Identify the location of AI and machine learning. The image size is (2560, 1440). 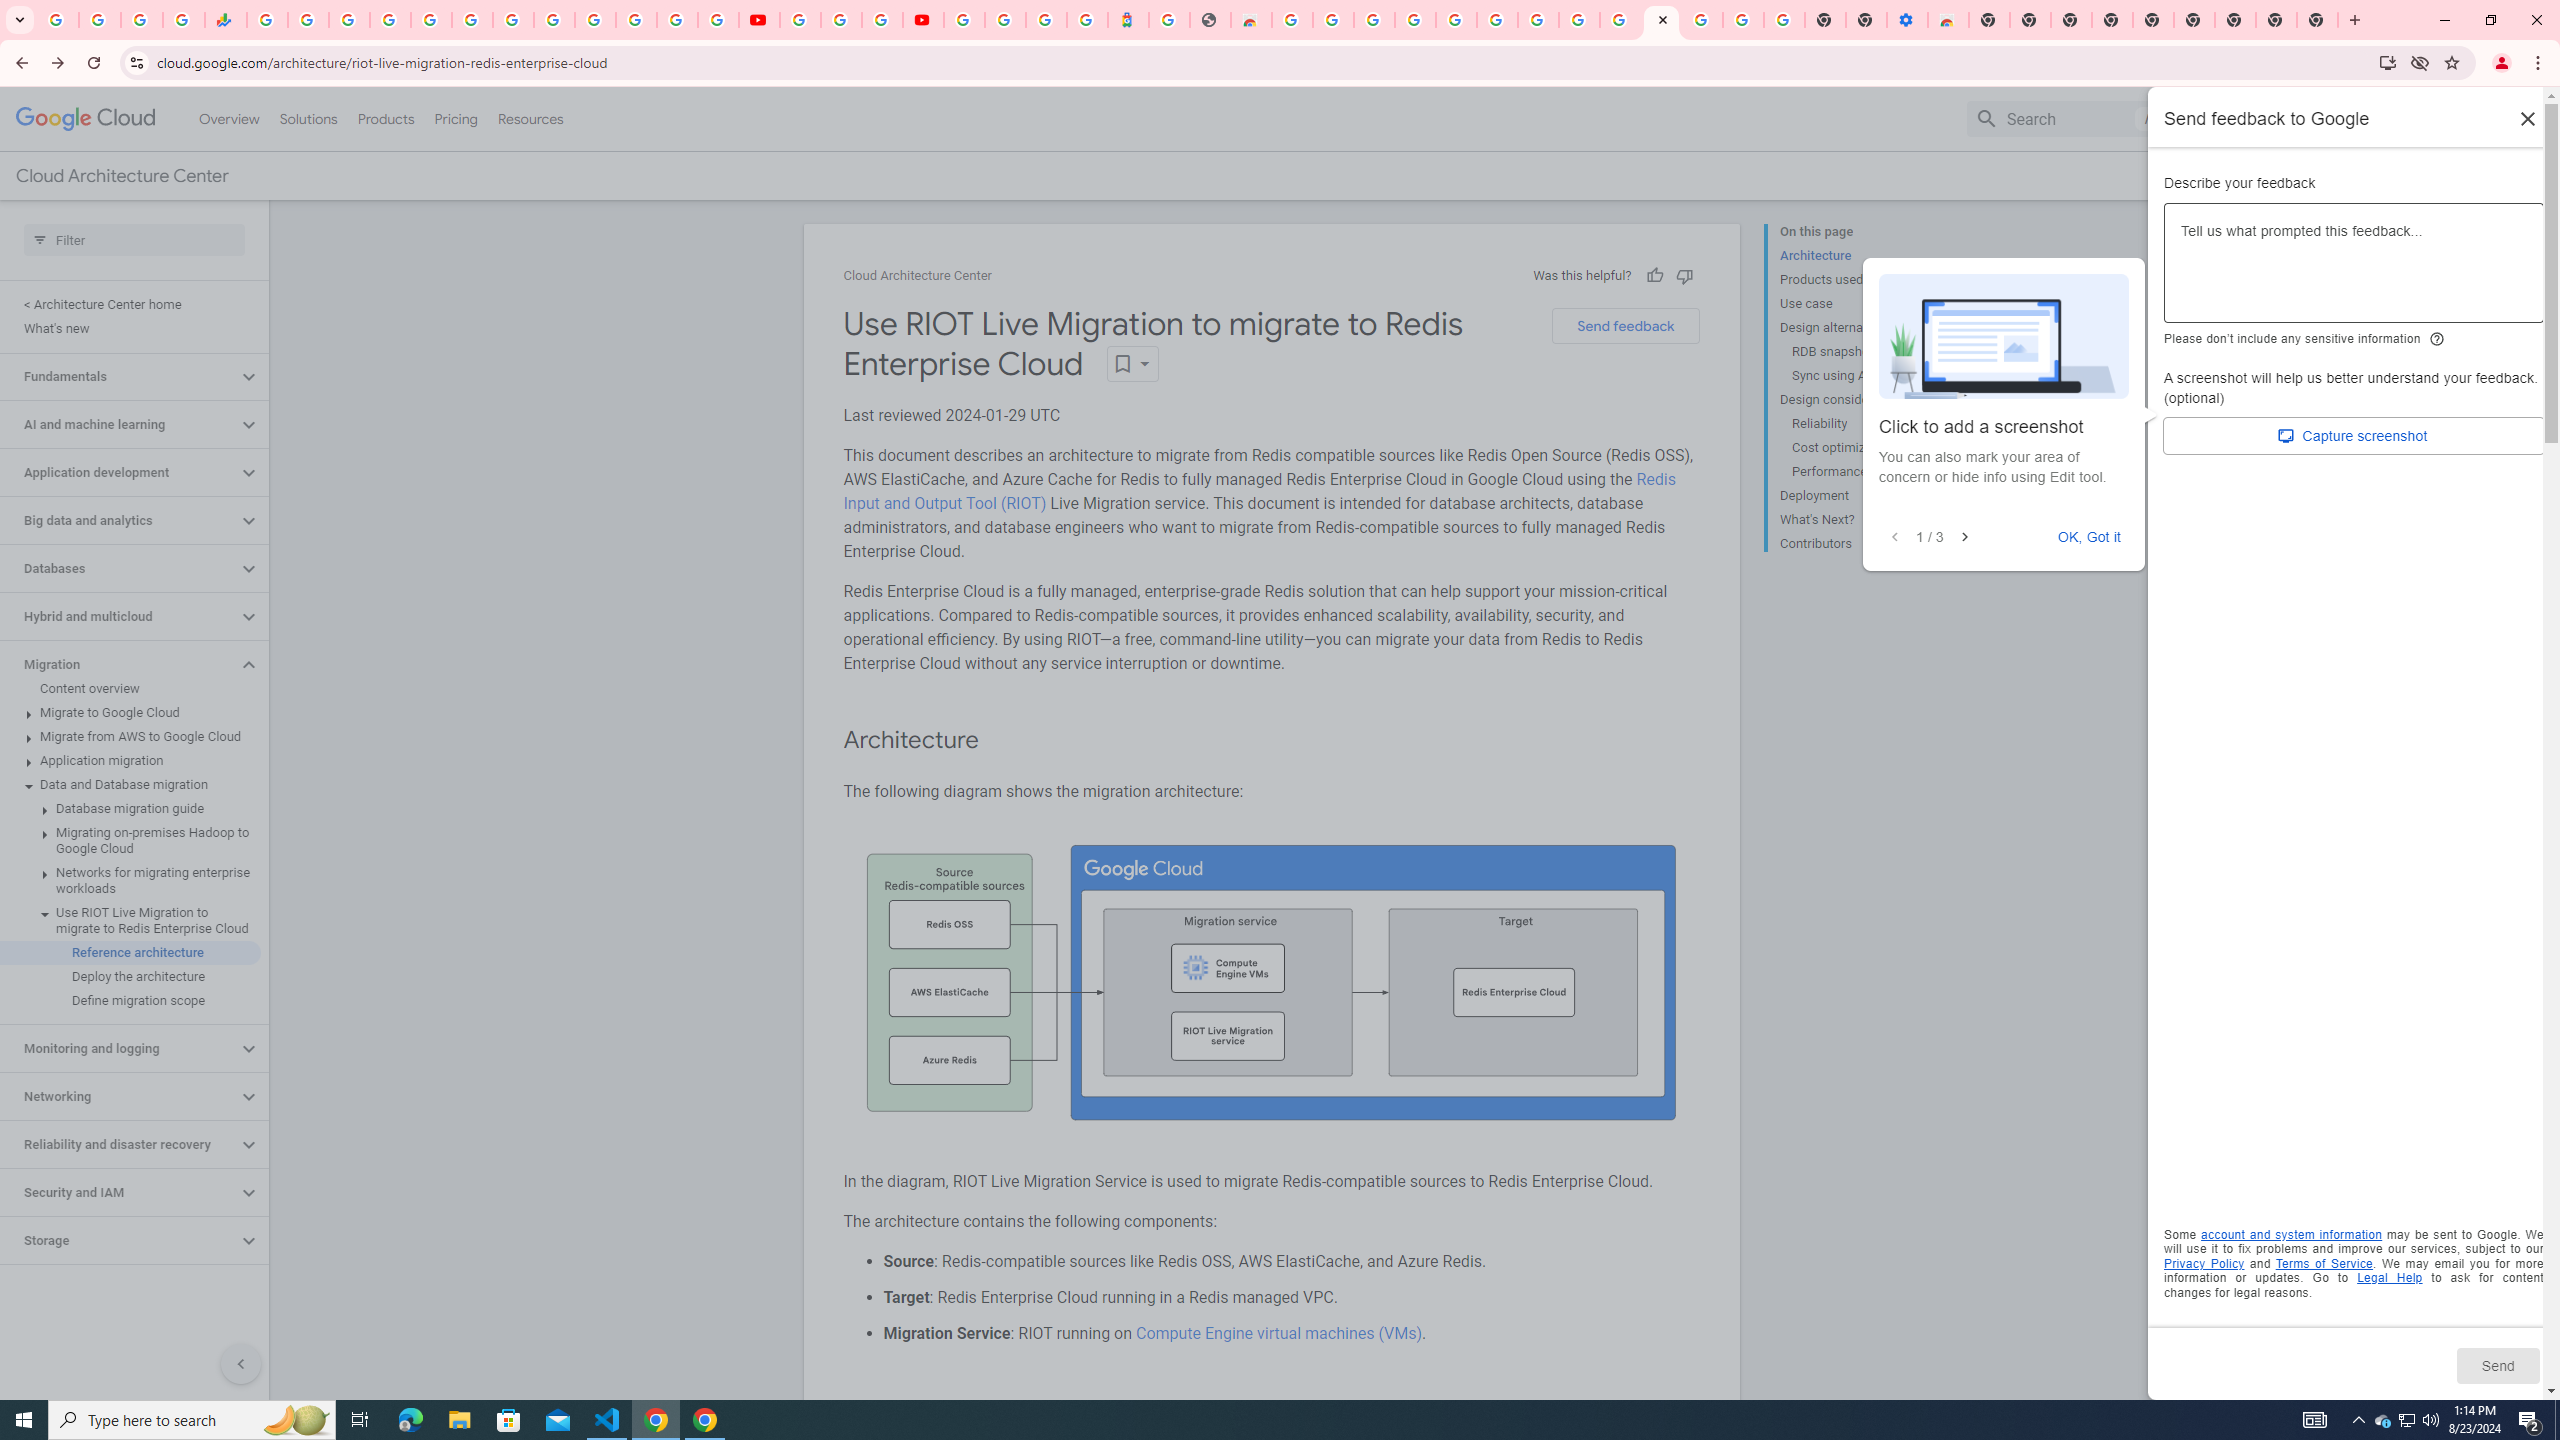
(119, 424).